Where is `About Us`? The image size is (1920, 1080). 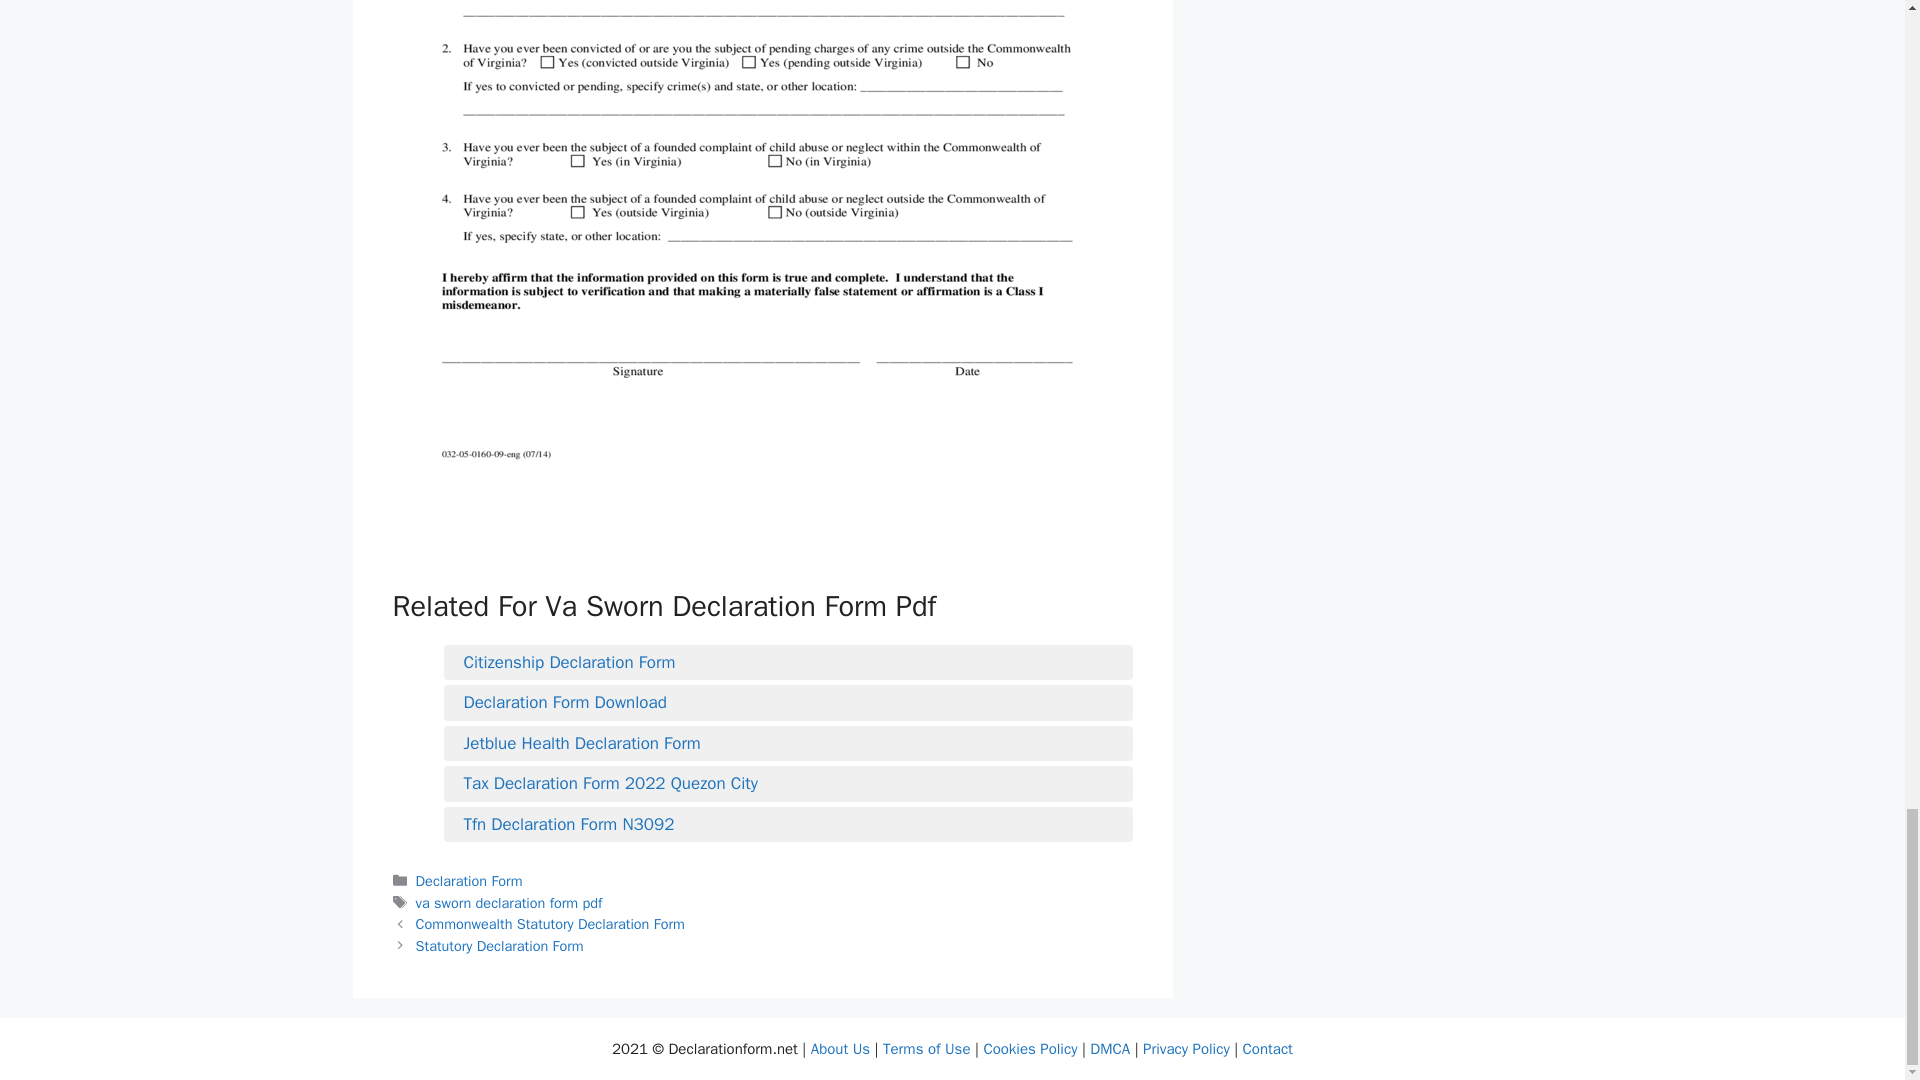
About Us is located at coordinates (840, 1049).